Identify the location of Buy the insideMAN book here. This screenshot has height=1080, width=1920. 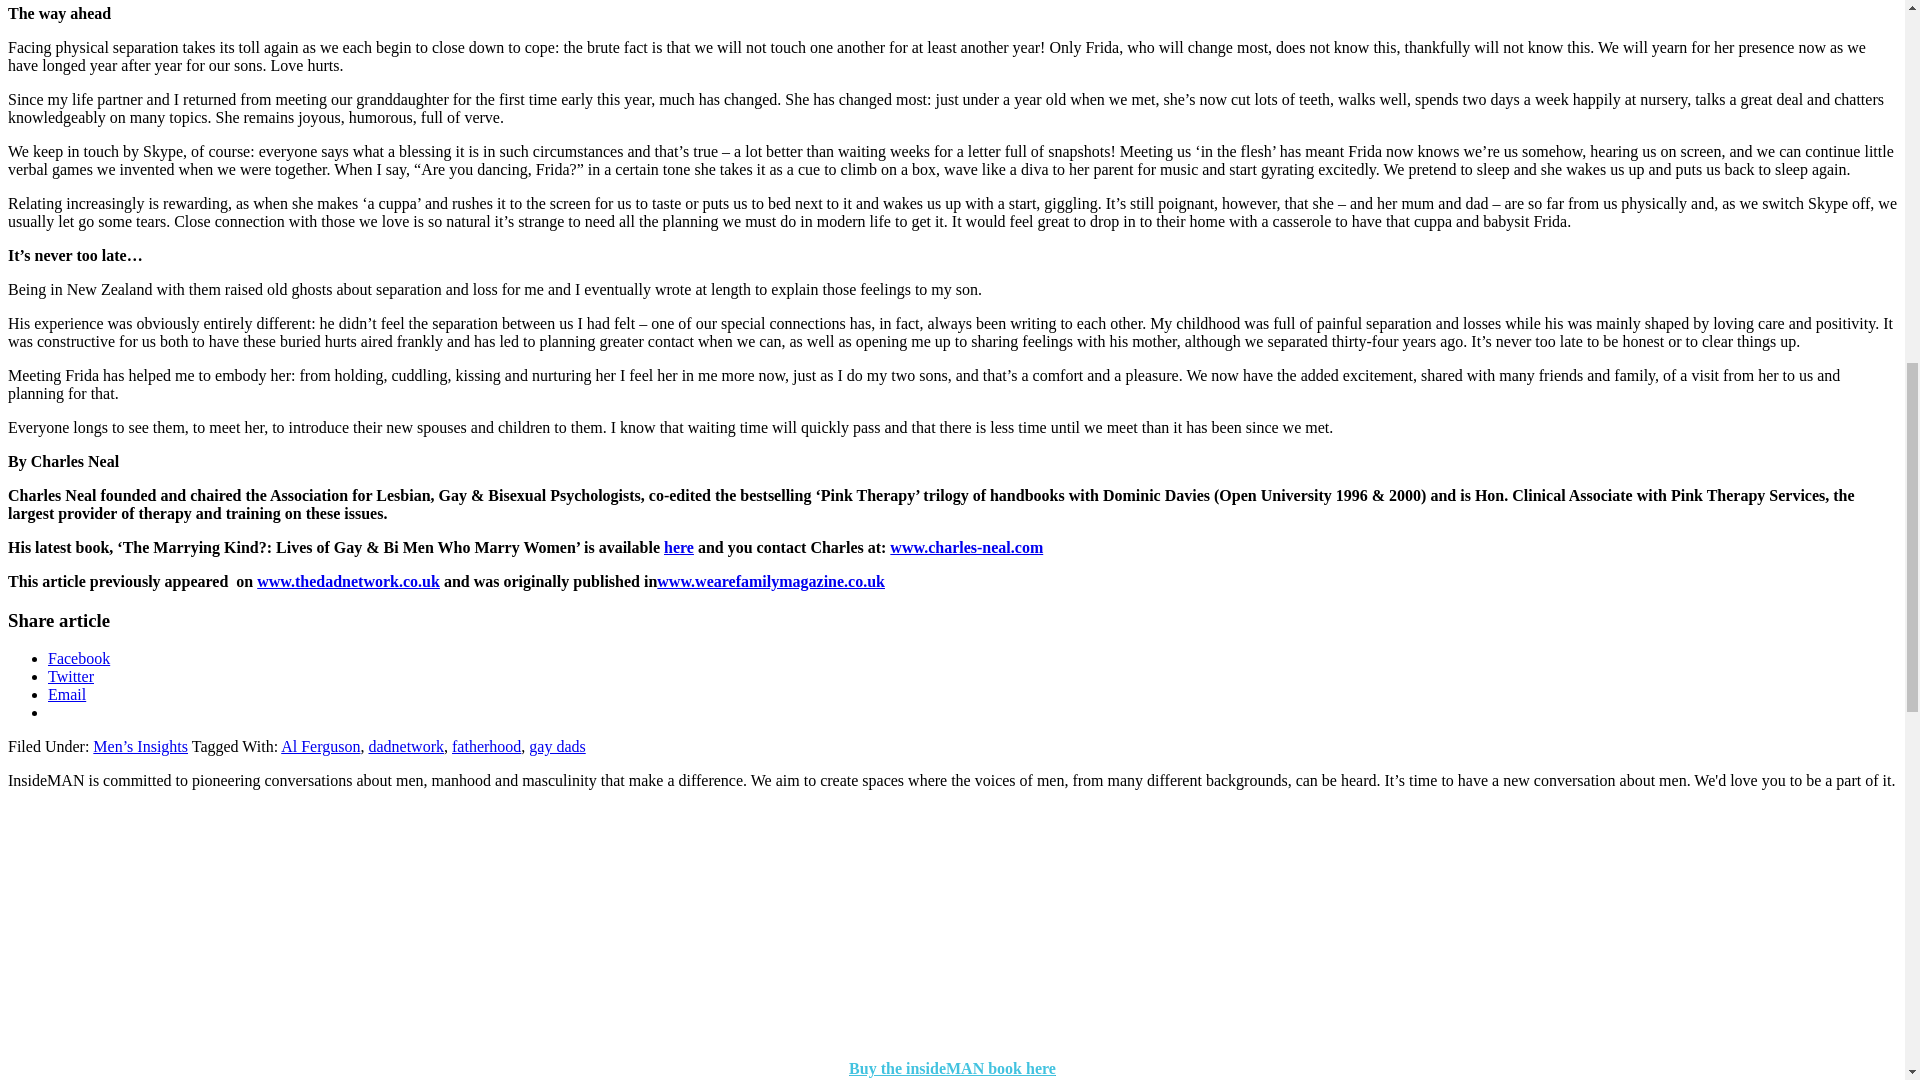
(952, 1068).